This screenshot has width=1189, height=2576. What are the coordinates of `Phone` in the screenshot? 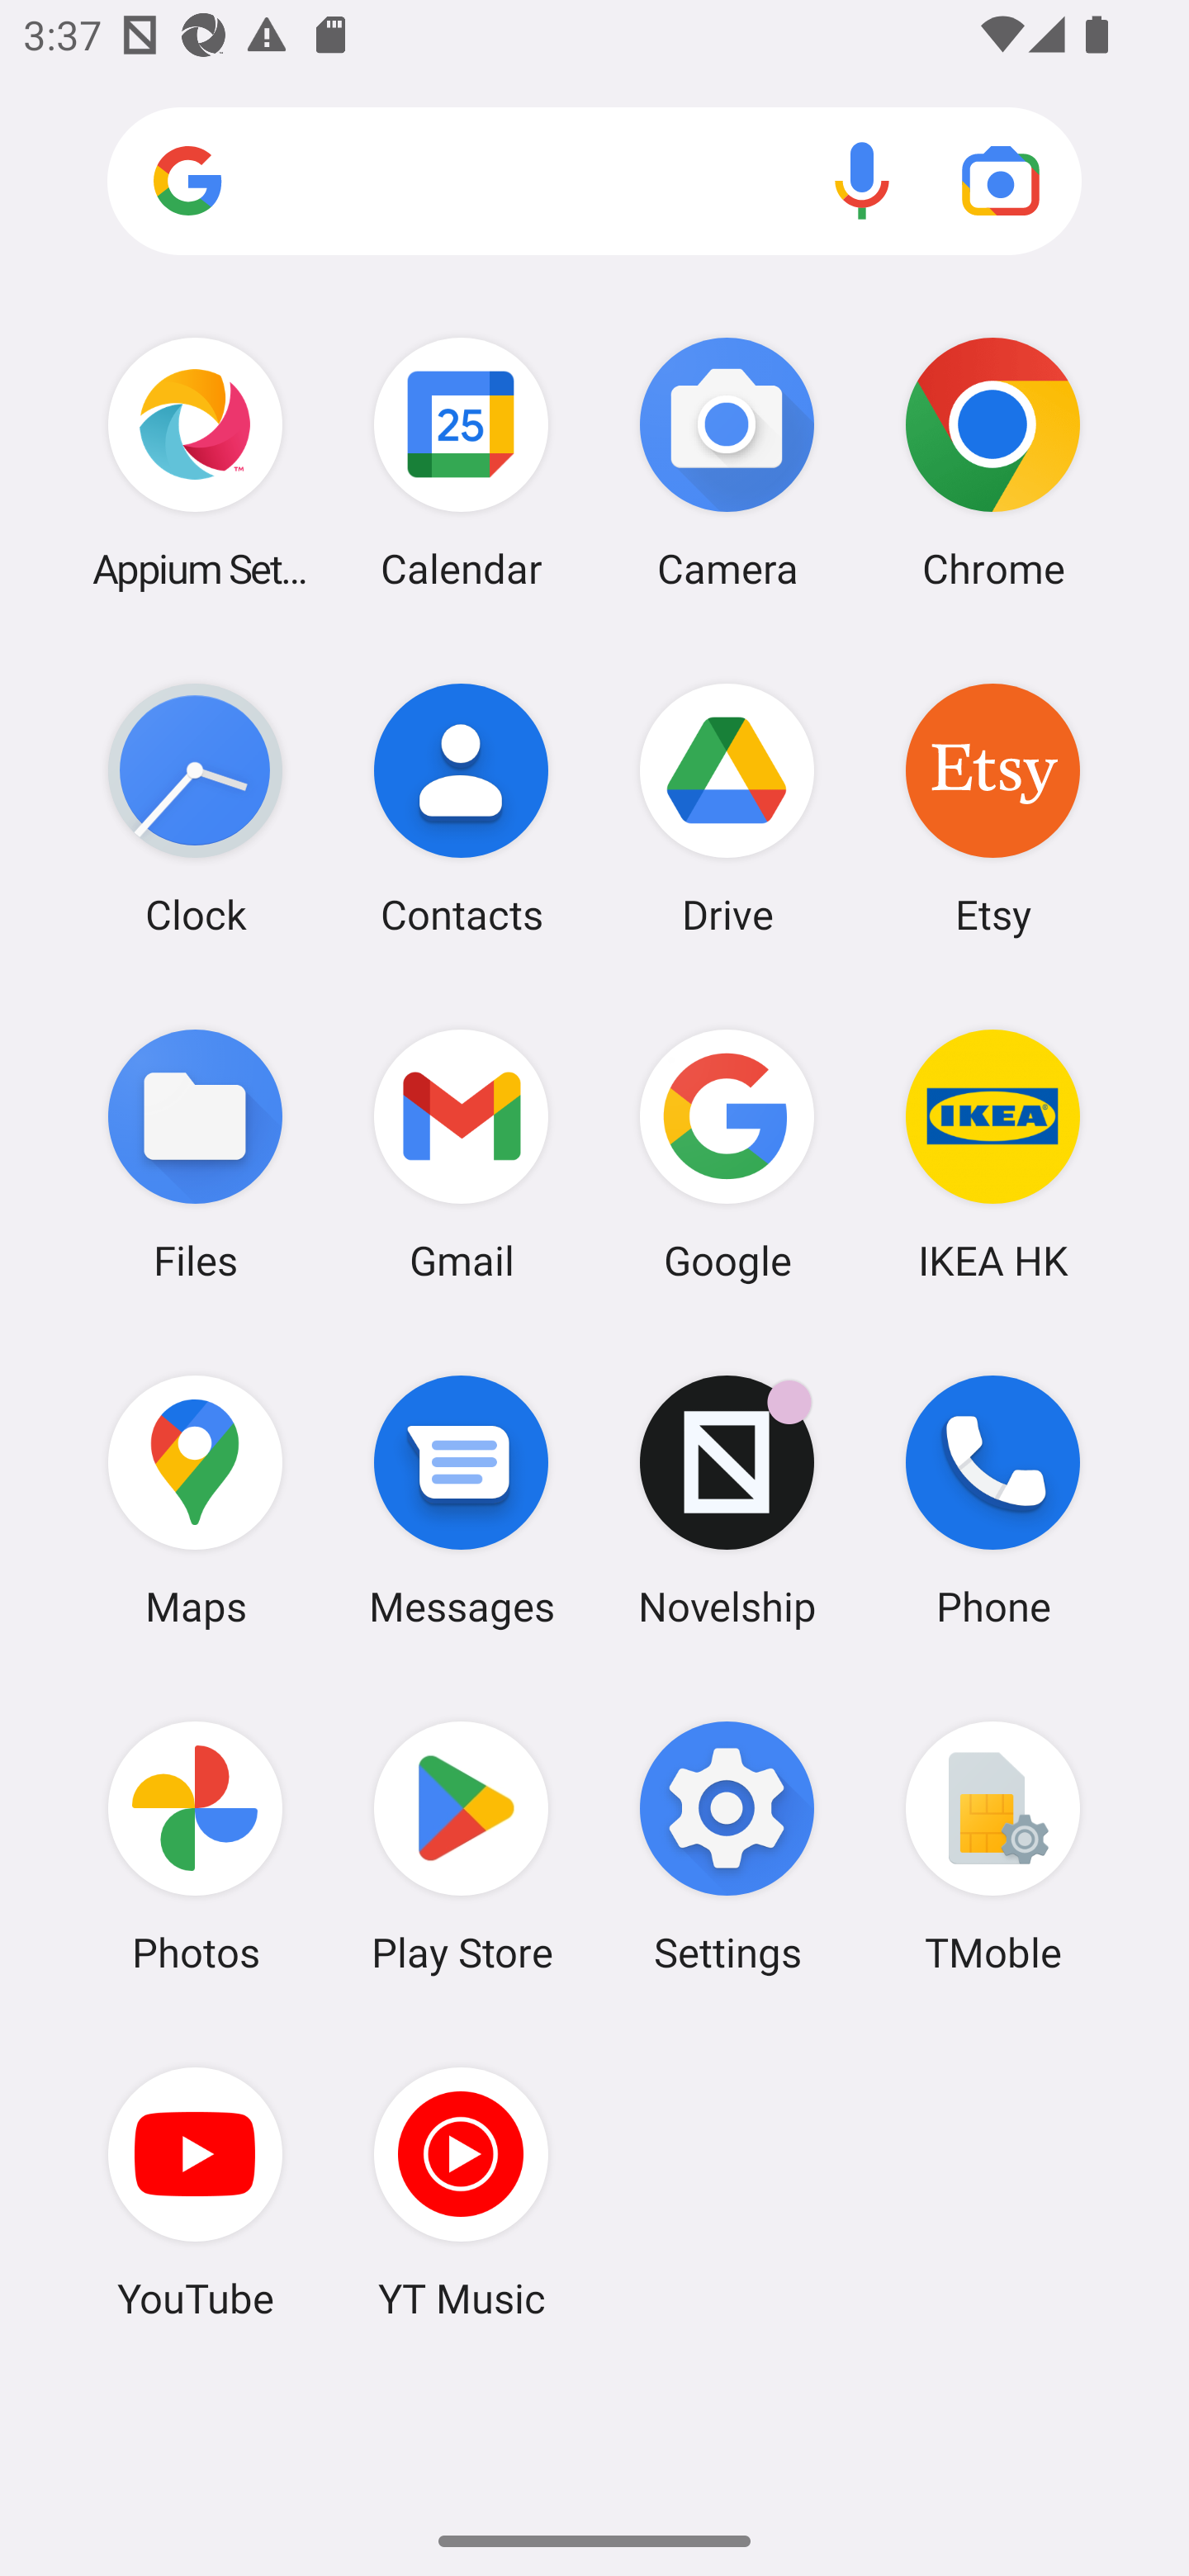 It's located at (992, 1500).